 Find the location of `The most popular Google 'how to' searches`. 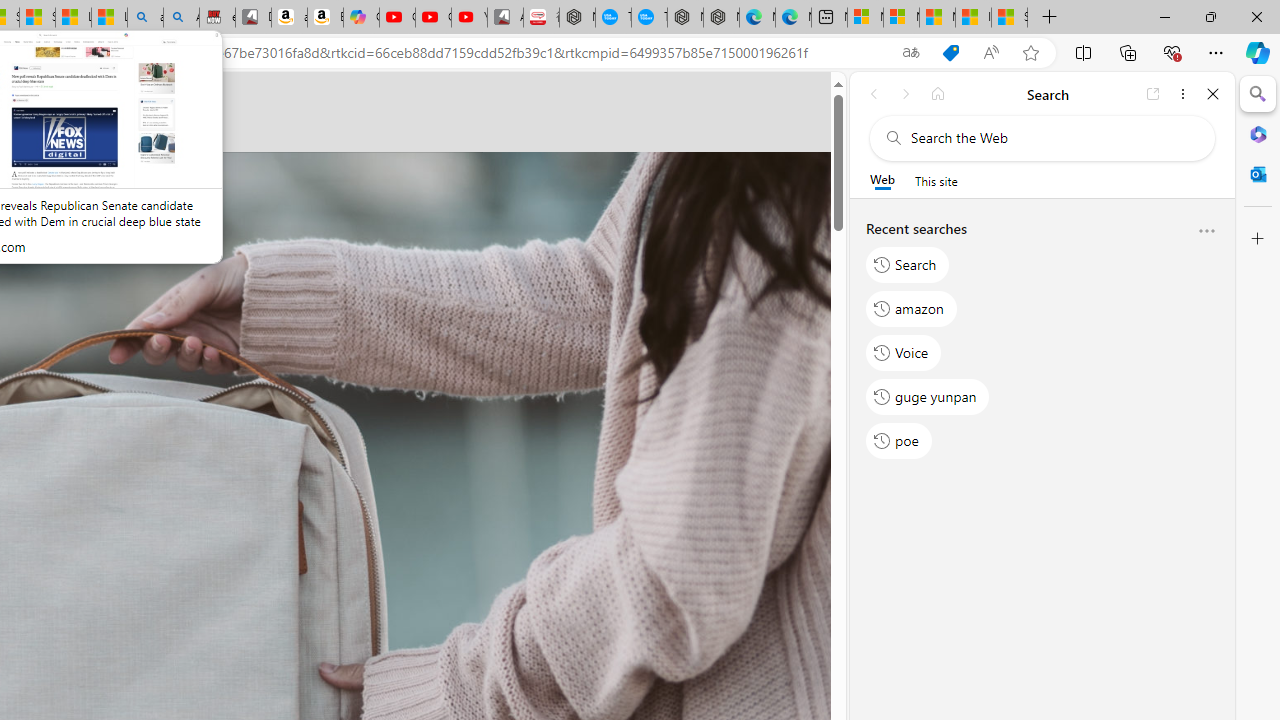

The most popular Google 'how to' searches is located at coordinates (649, 18).